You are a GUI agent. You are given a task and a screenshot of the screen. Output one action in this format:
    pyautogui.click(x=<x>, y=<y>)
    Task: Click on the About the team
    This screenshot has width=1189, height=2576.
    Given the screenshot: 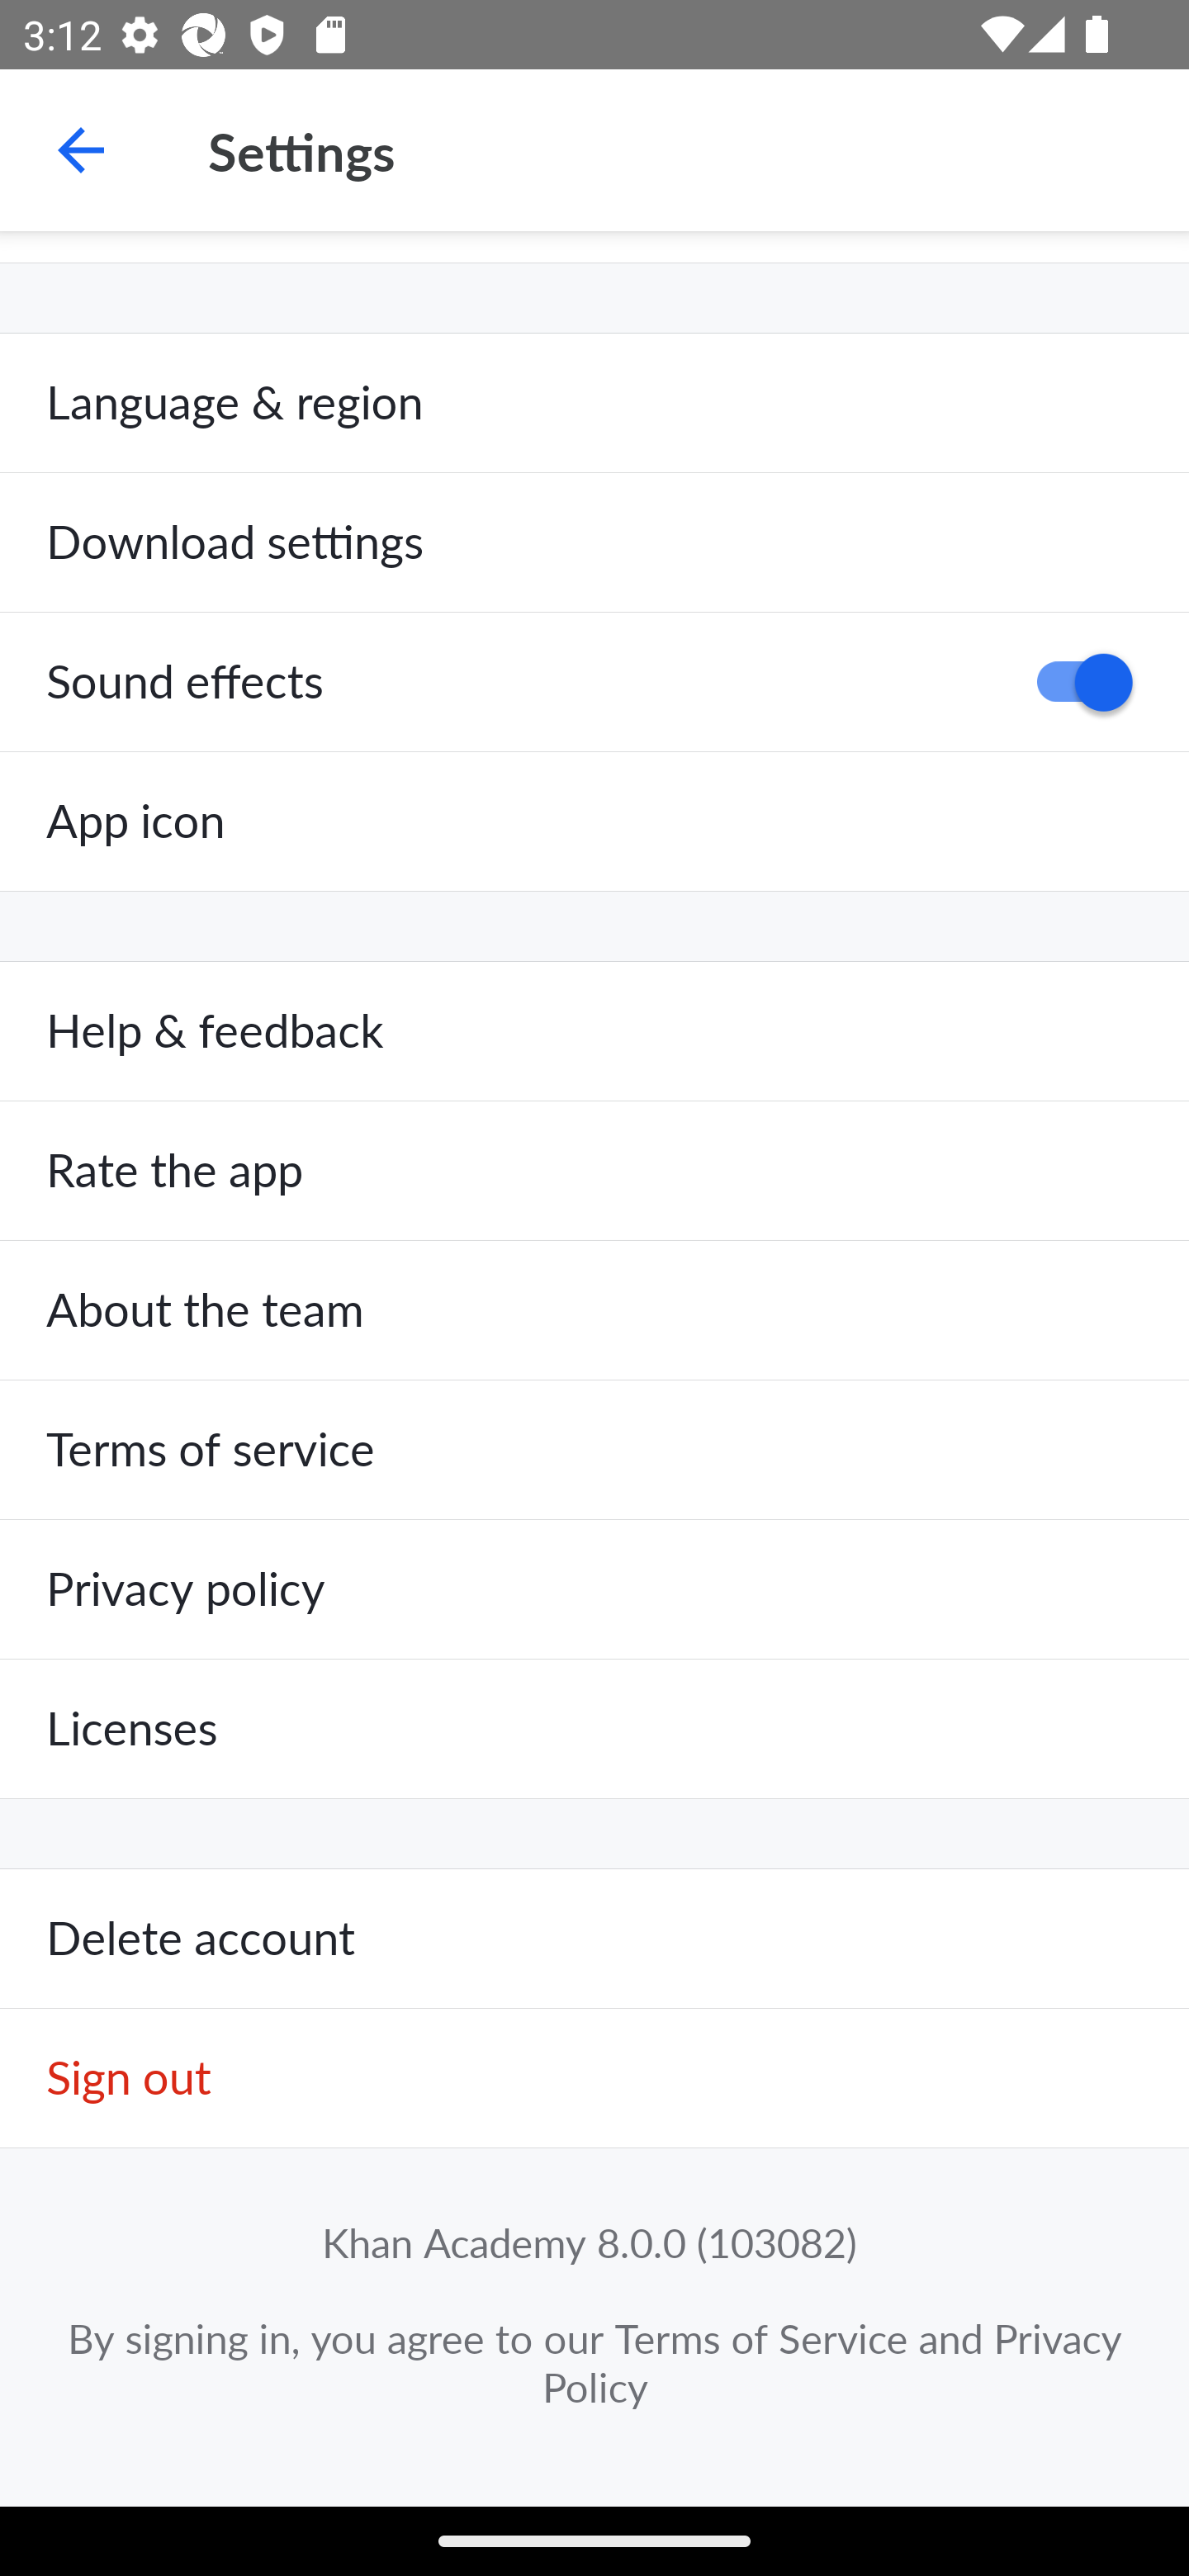 What is the action you would take?
    pyautogui.click(x=594, y=1311)
    